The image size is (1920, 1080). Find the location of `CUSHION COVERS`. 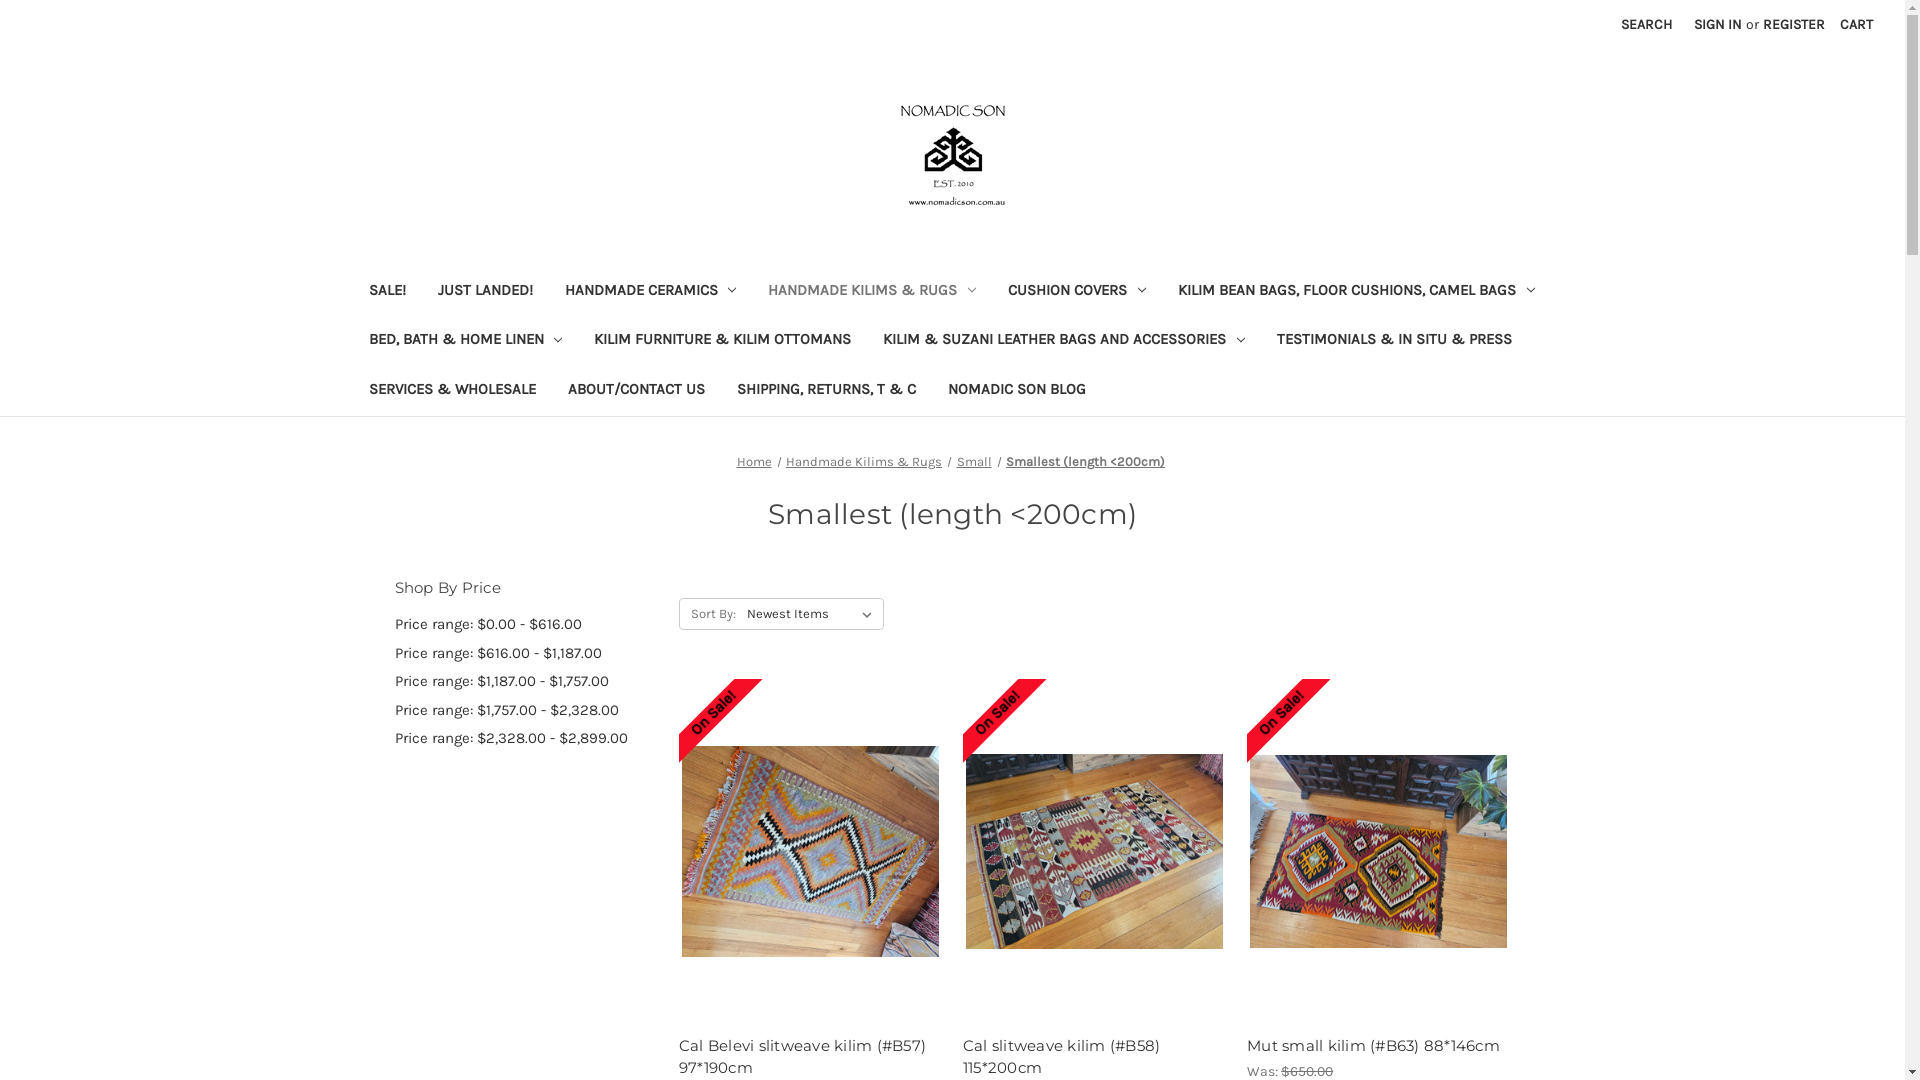

CUSHION COVERS is located at coordinates (1077, 292).